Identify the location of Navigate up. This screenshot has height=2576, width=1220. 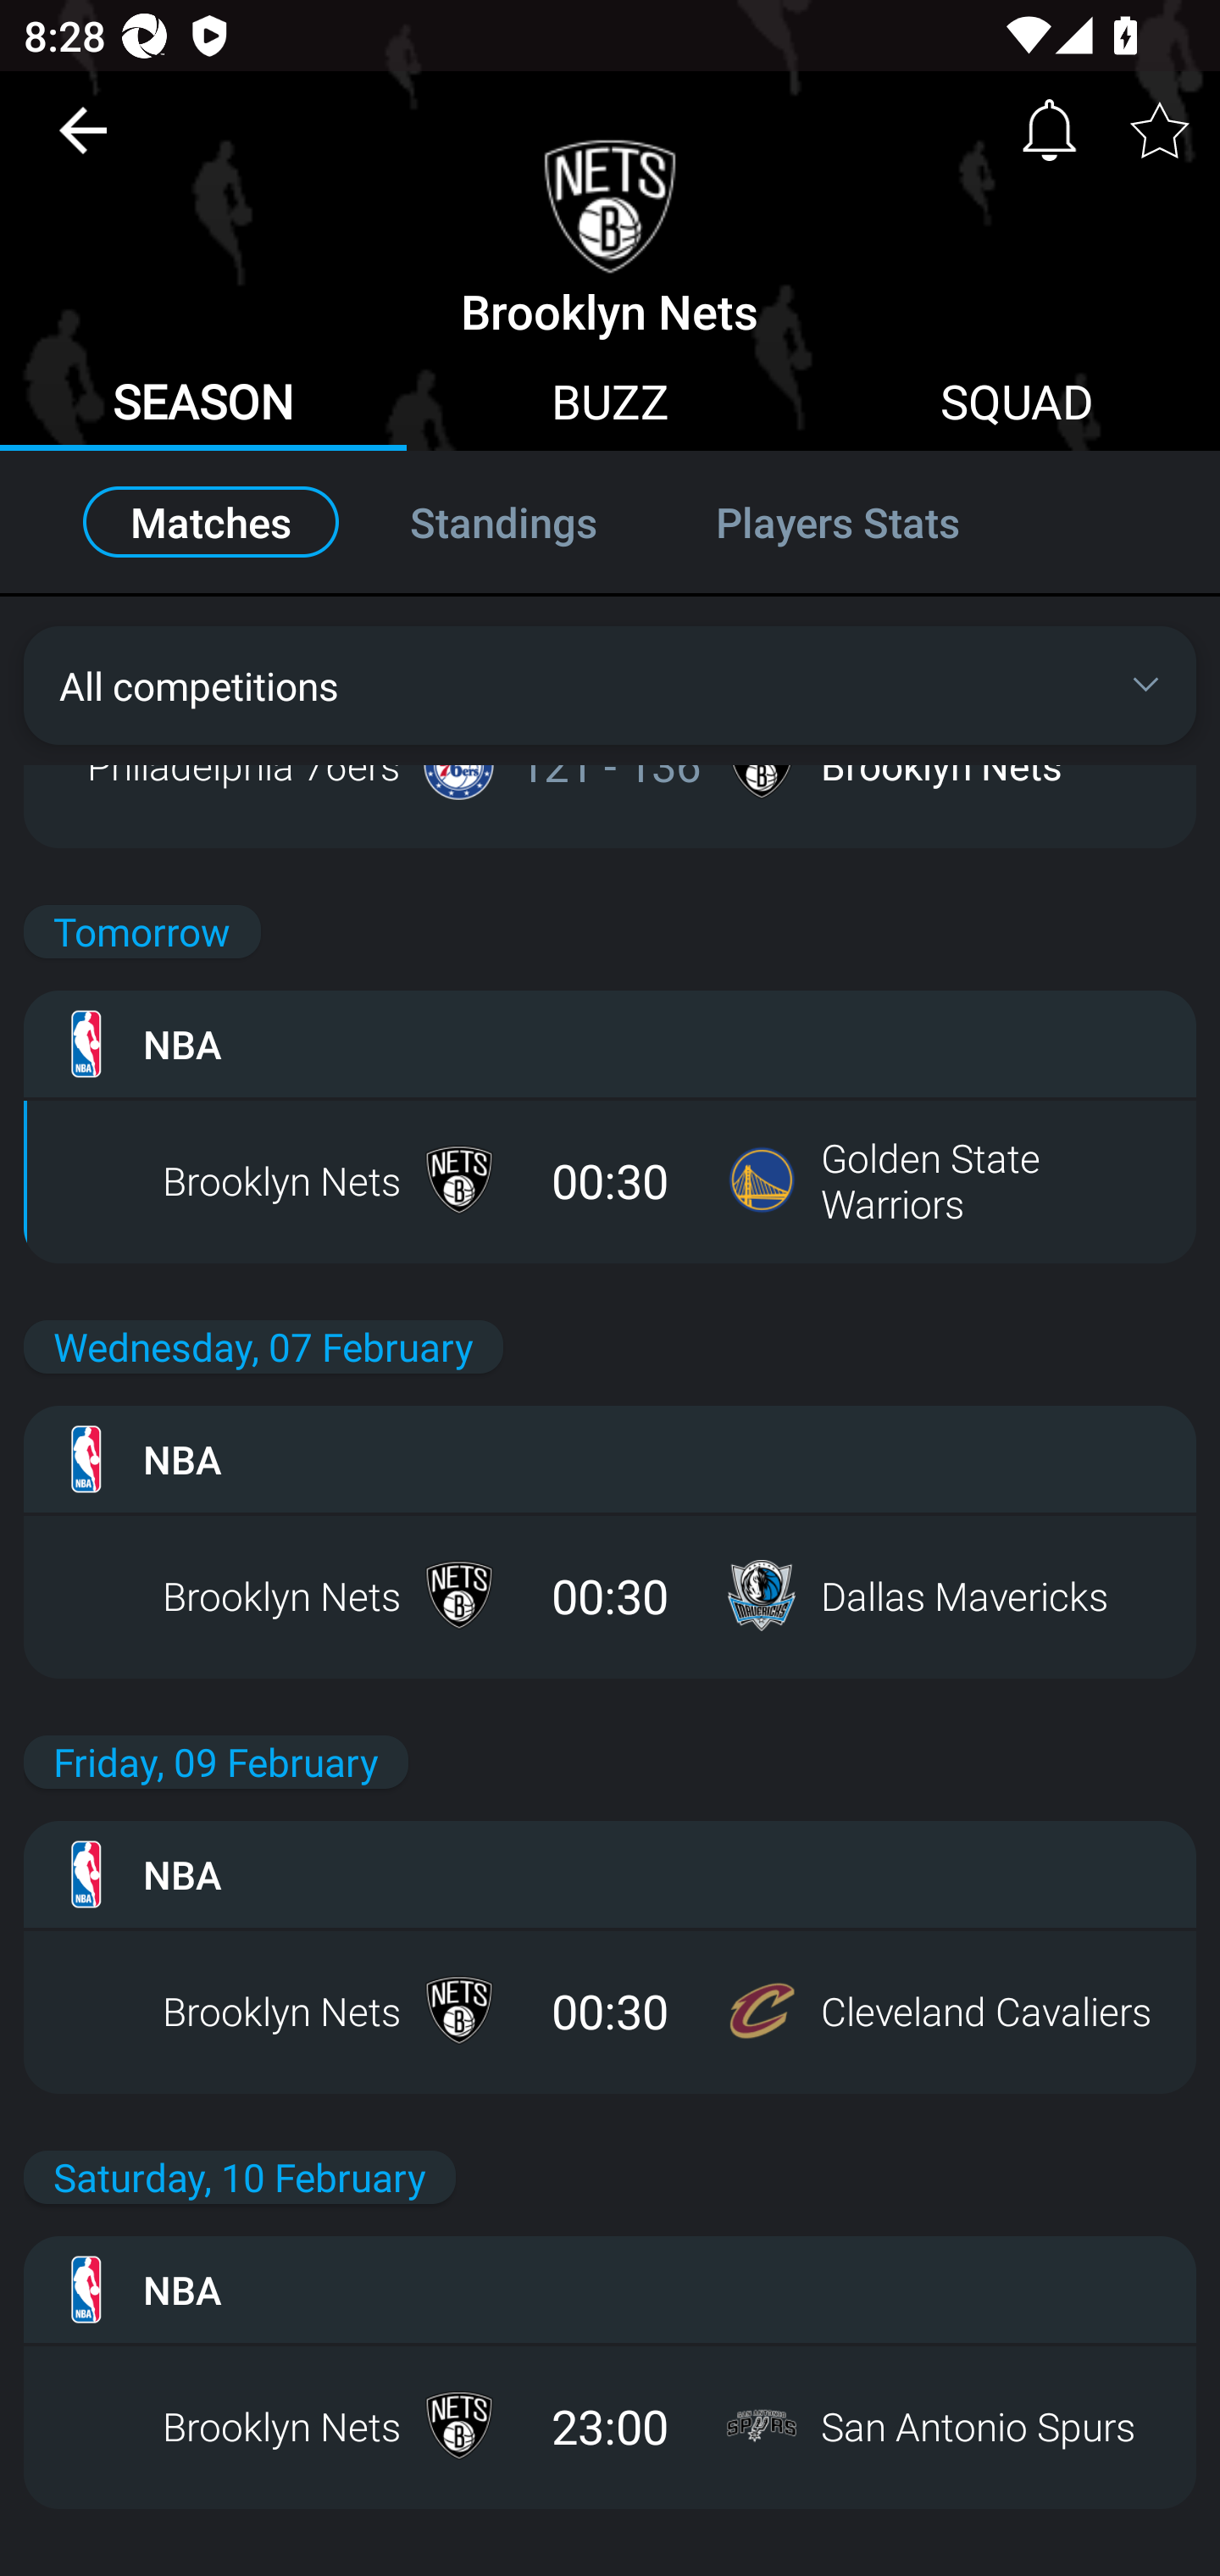
(83, 142).